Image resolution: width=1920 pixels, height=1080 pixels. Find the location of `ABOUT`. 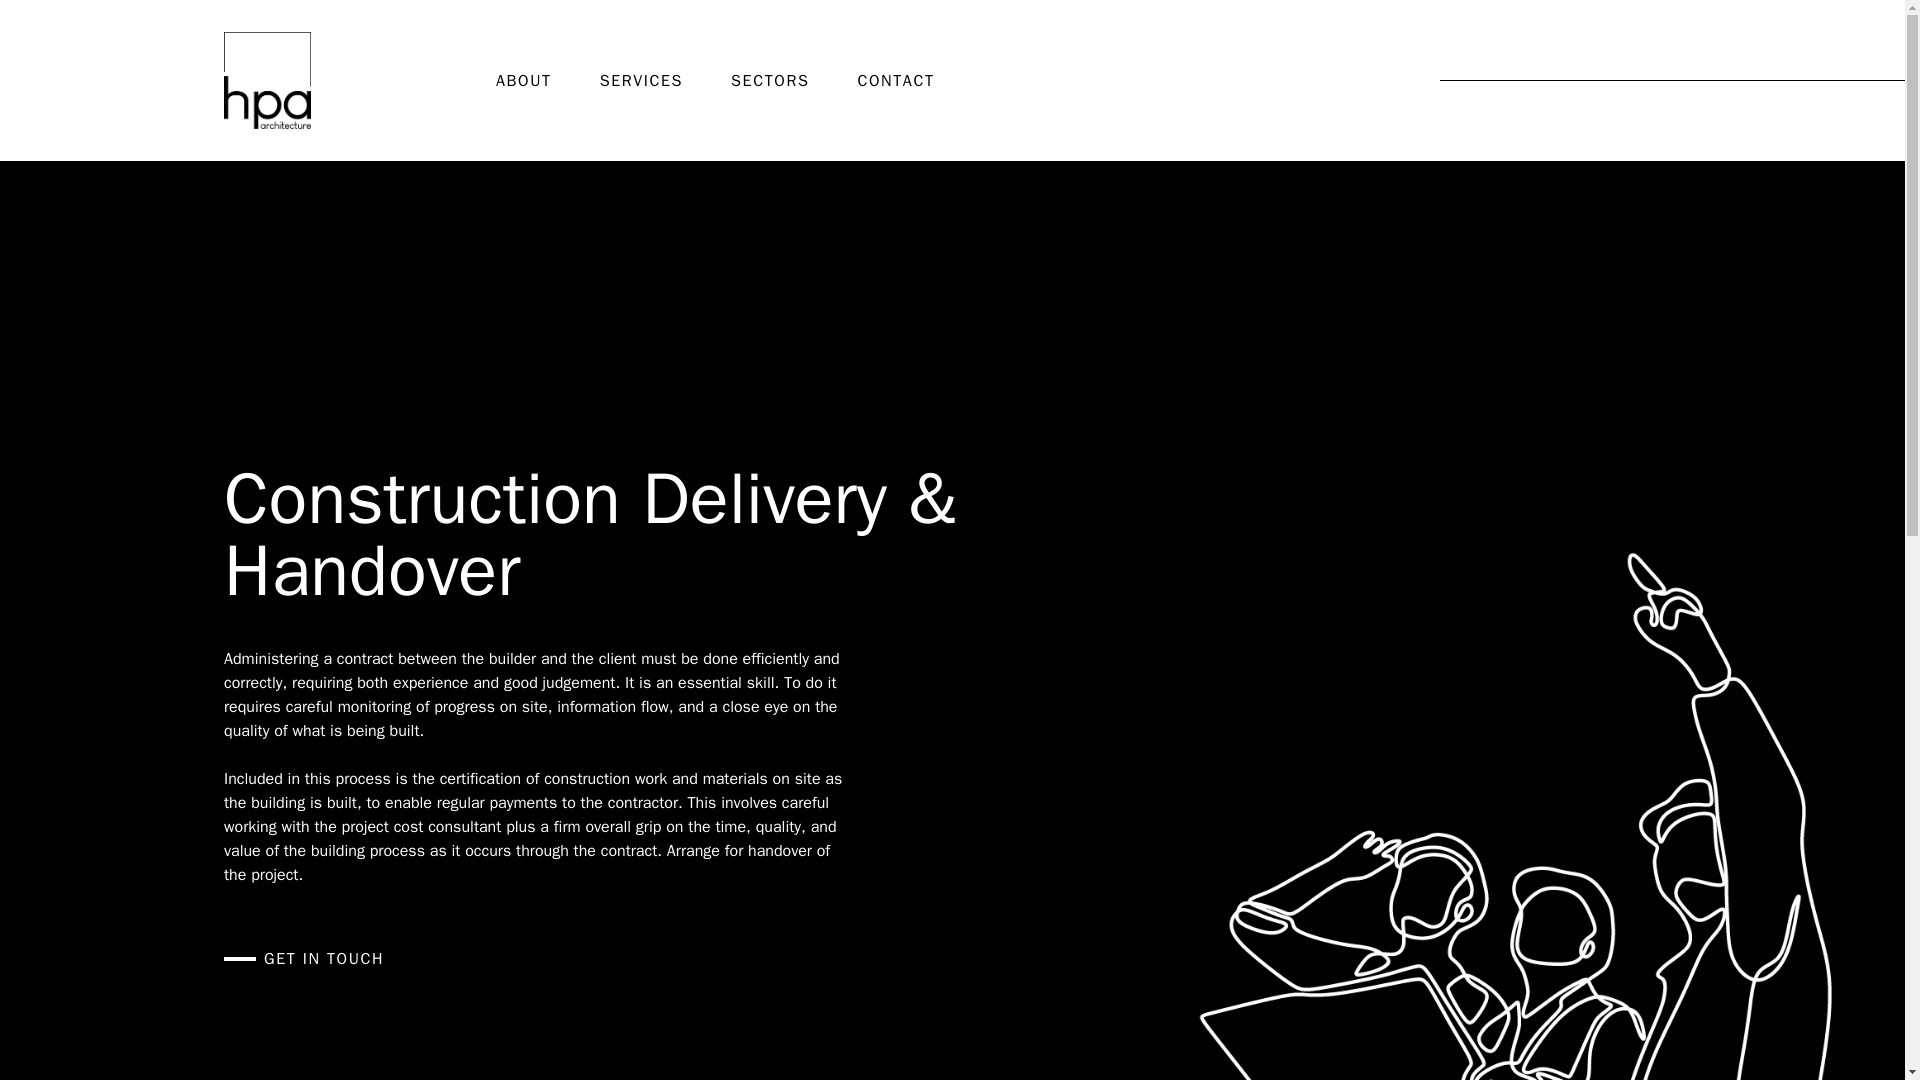

ABOUT is located at coordinates (524, 80).